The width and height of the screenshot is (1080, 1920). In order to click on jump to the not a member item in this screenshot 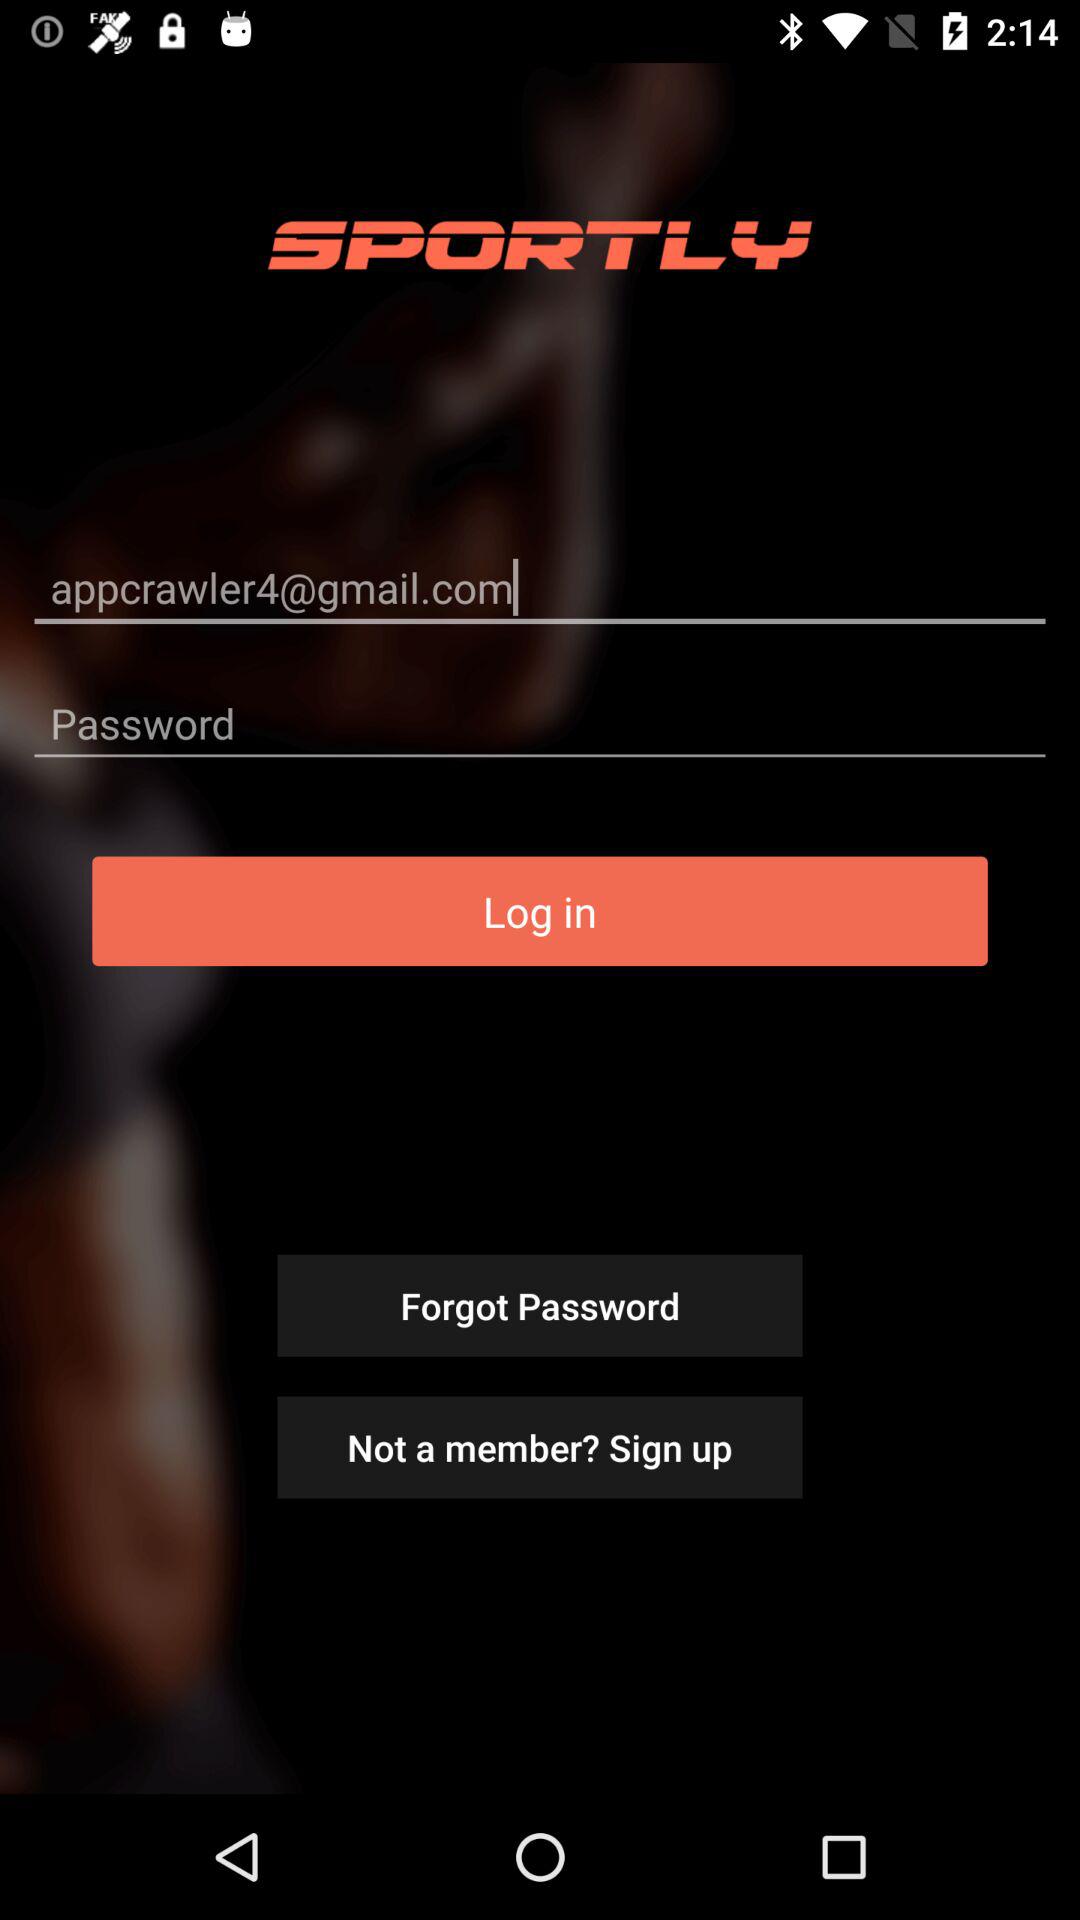, I will do `click(540, 1447)`.